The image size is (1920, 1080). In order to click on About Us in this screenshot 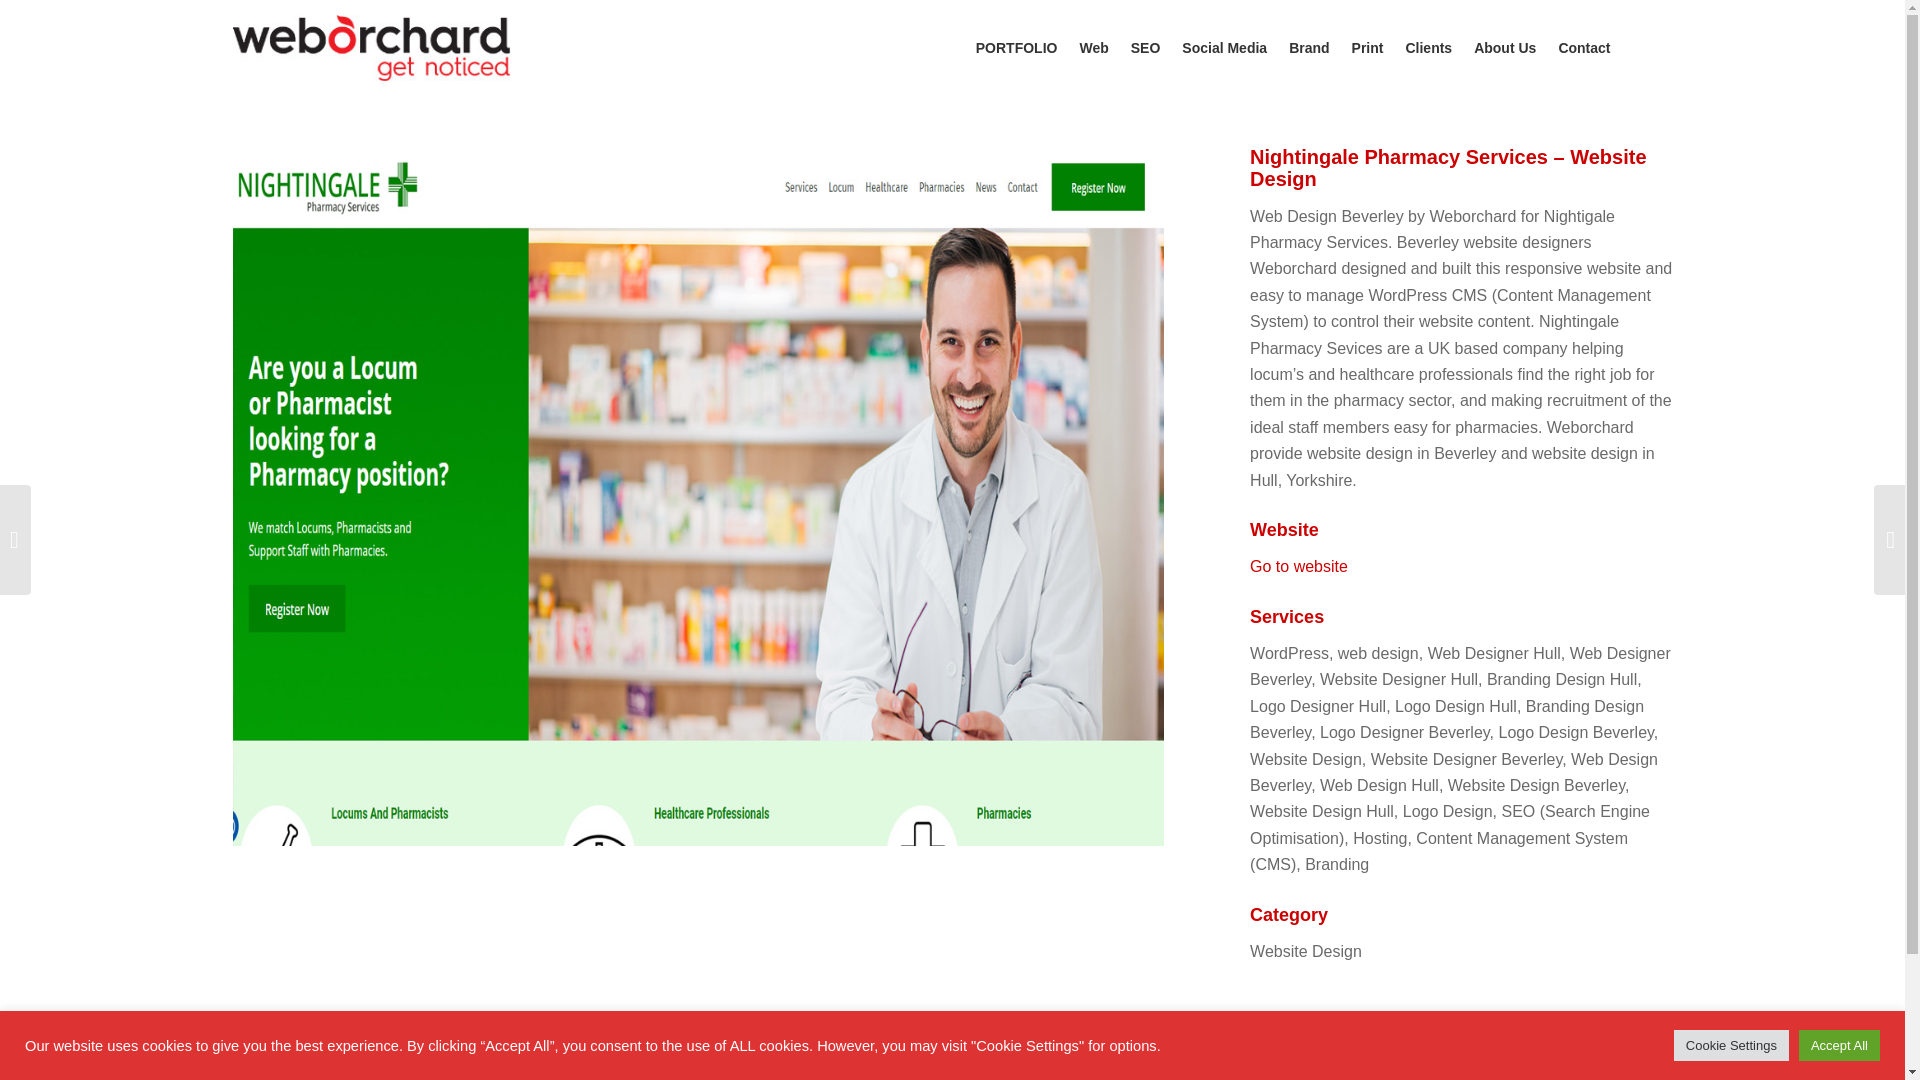, I will do `click(642, 1070)`.